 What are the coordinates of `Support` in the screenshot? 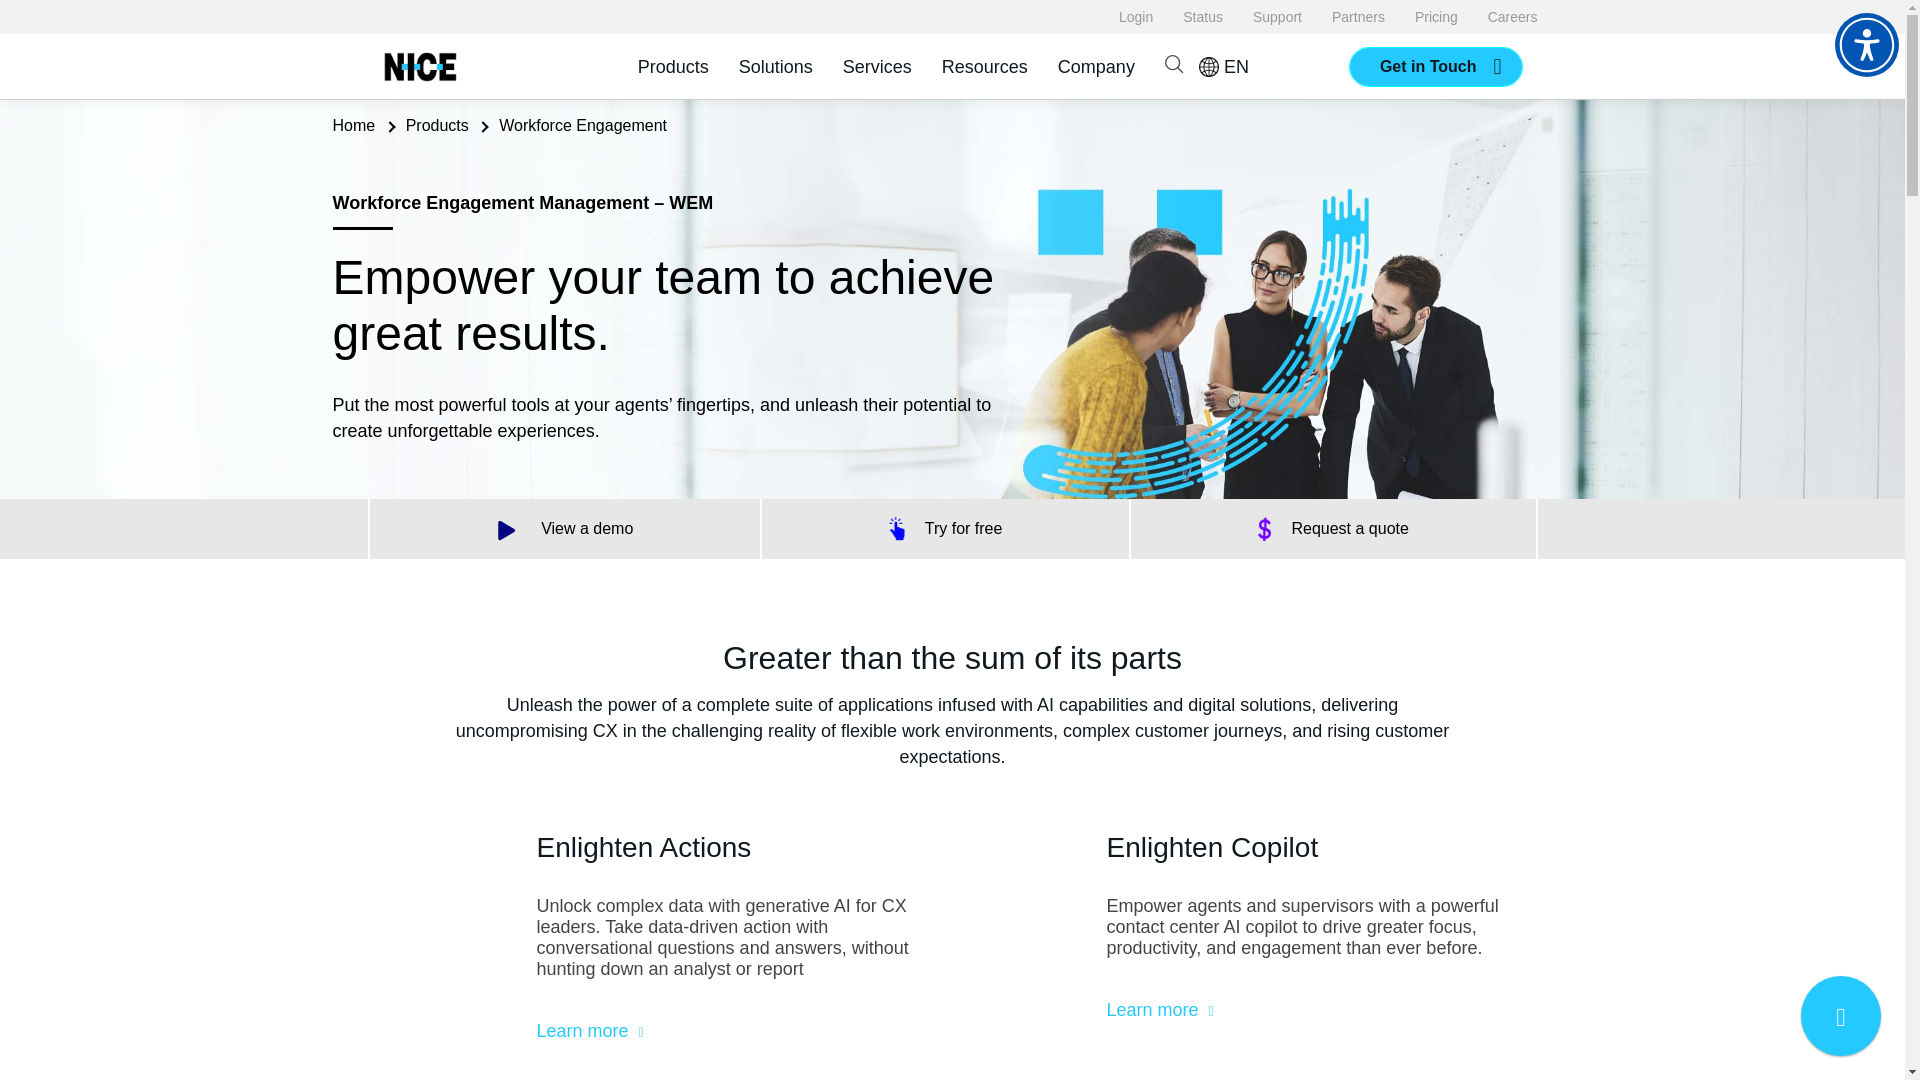 It's located at (1277, 16).